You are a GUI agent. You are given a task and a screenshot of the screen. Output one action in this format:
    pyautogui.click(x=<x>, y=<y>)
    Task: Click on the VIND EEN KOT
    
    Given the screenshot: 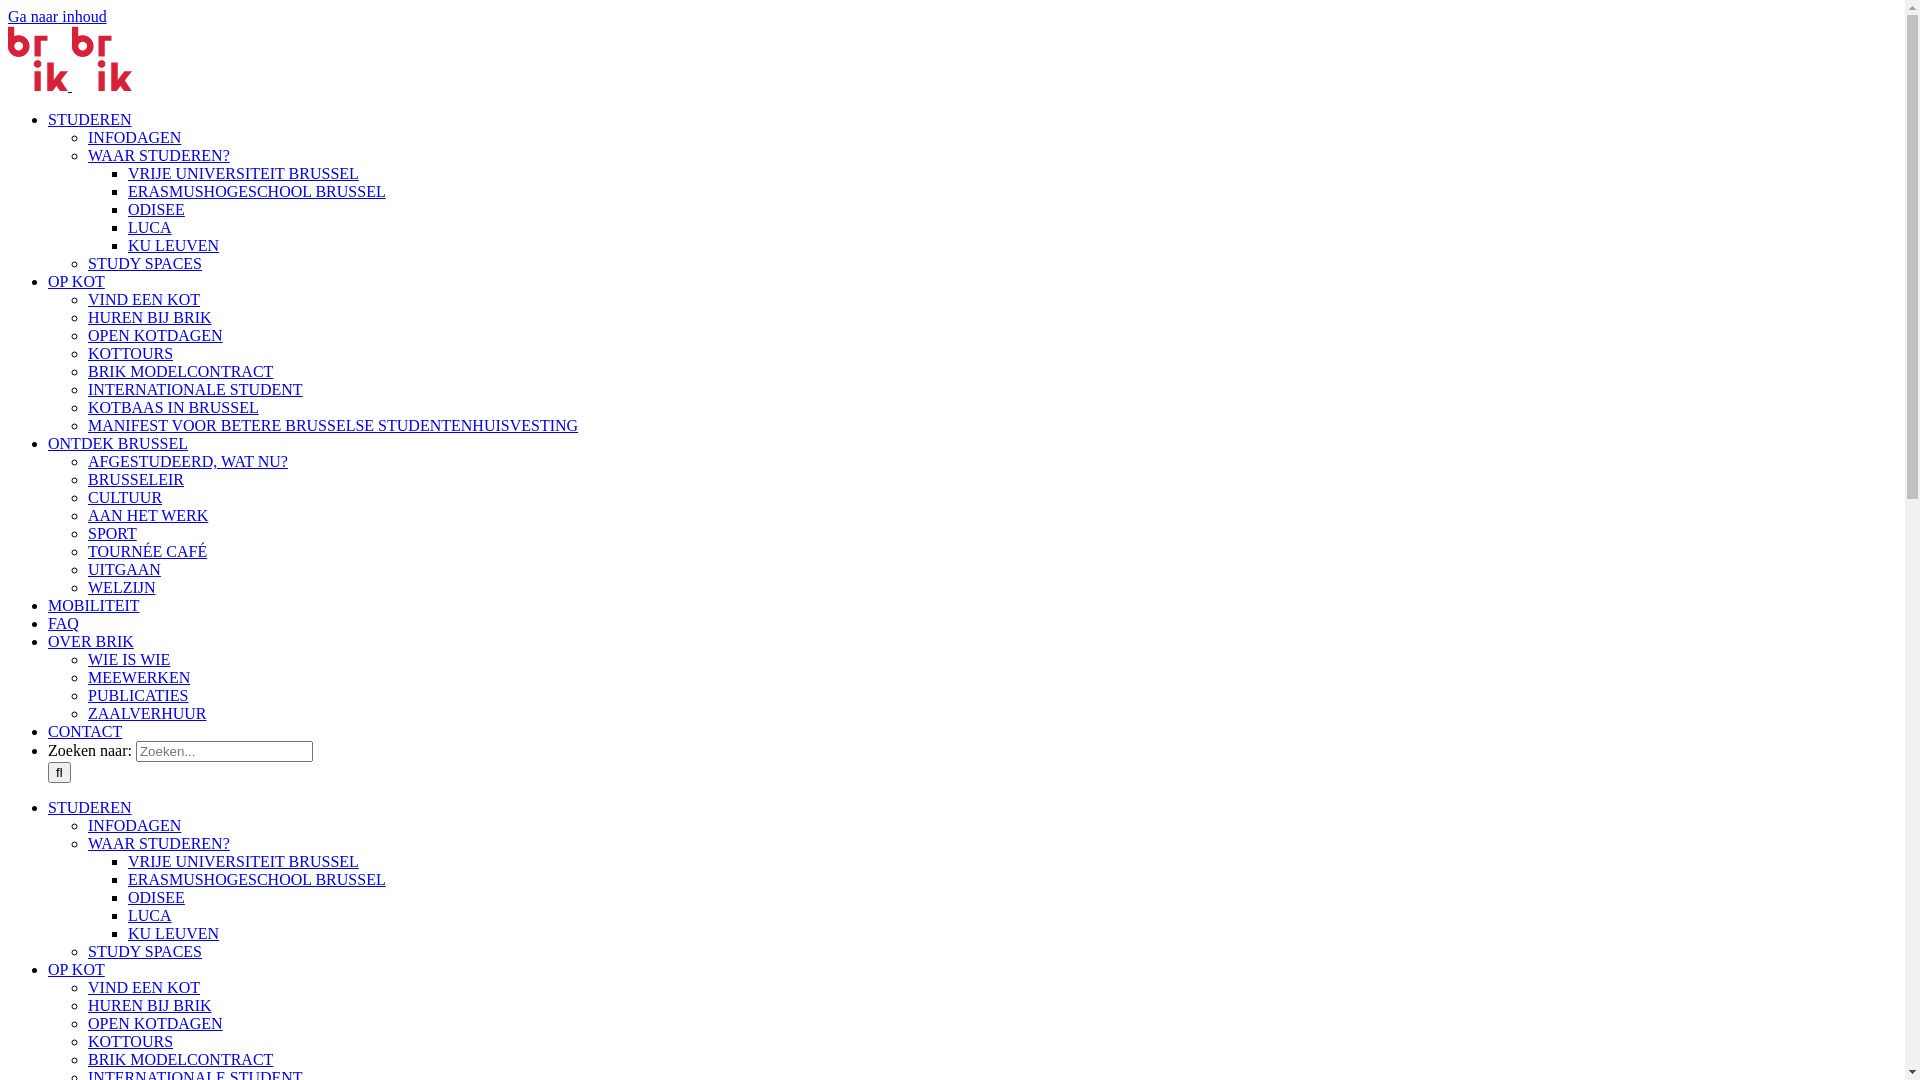 What is the action you would take?
    pyautogui.click(x=144, y=300)
    